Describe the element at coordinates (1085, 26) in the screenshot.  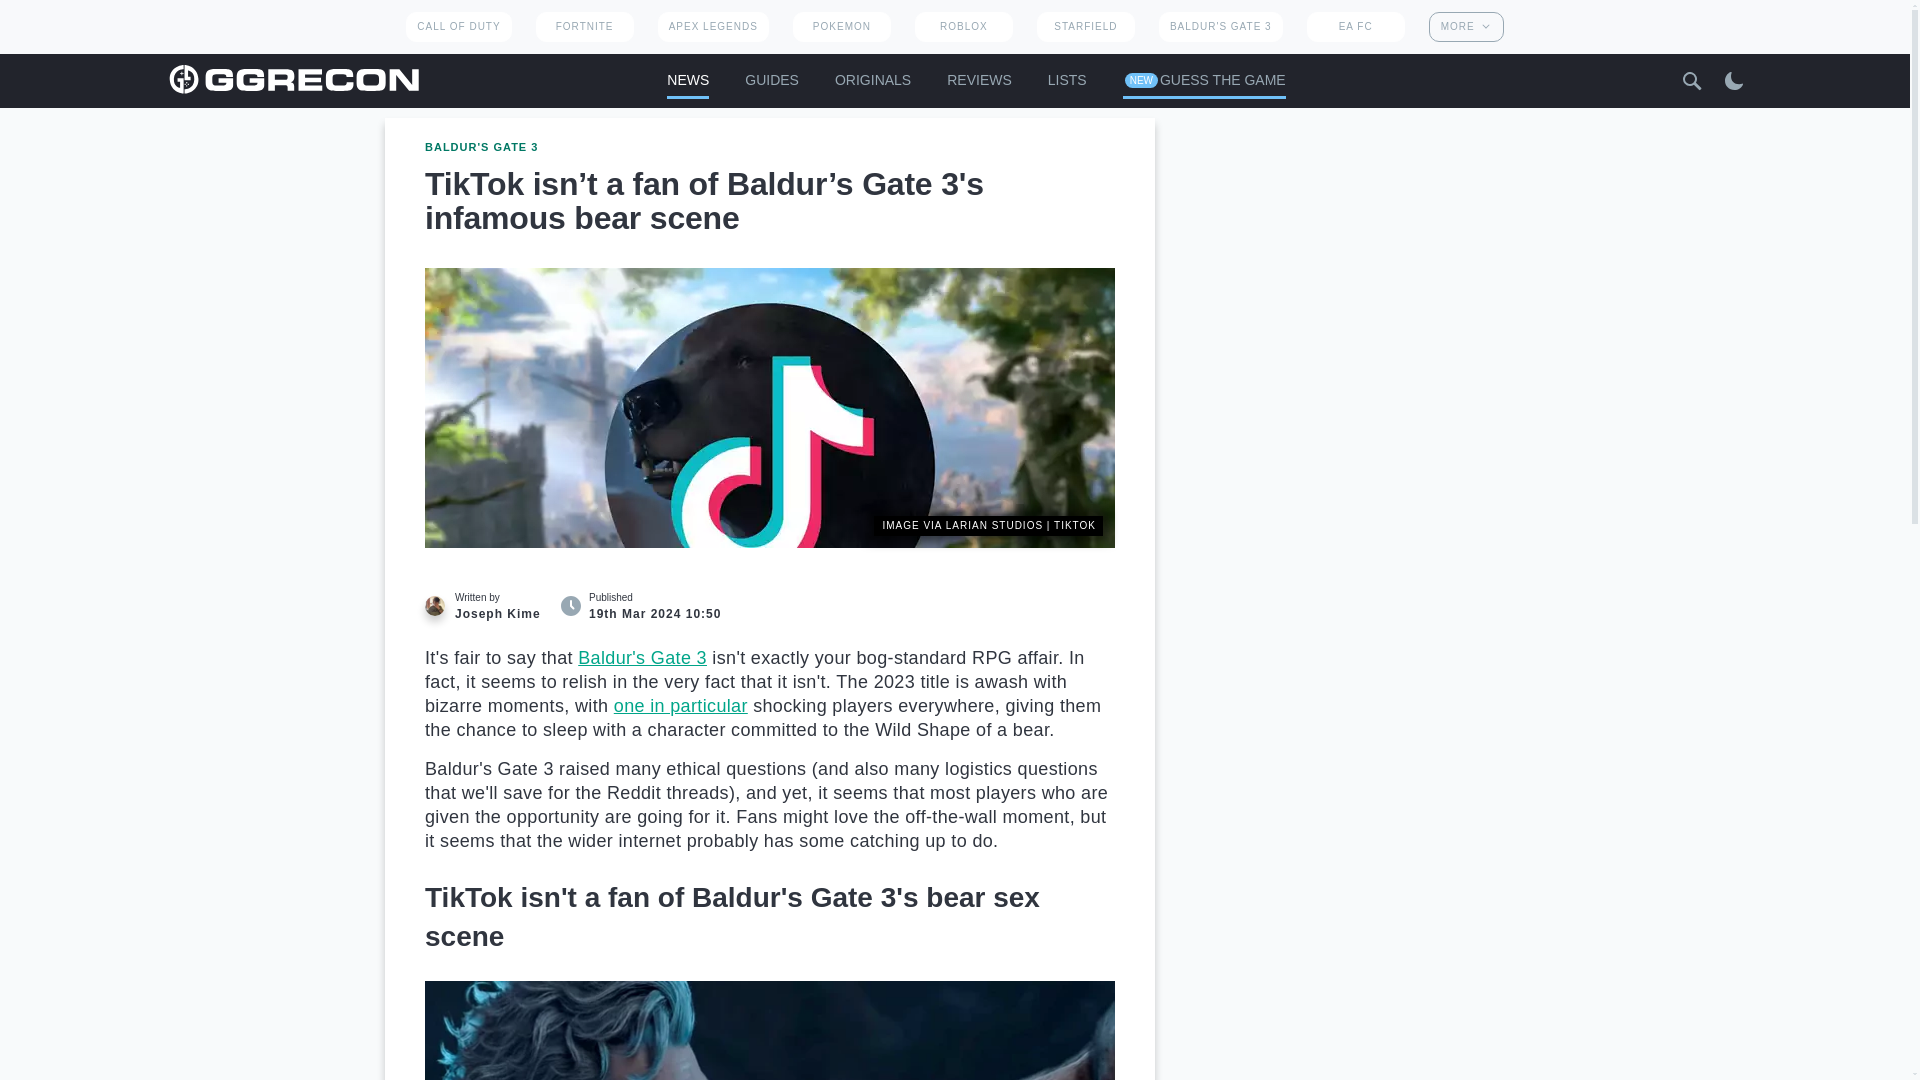
I see `STARFIELD` at that location.